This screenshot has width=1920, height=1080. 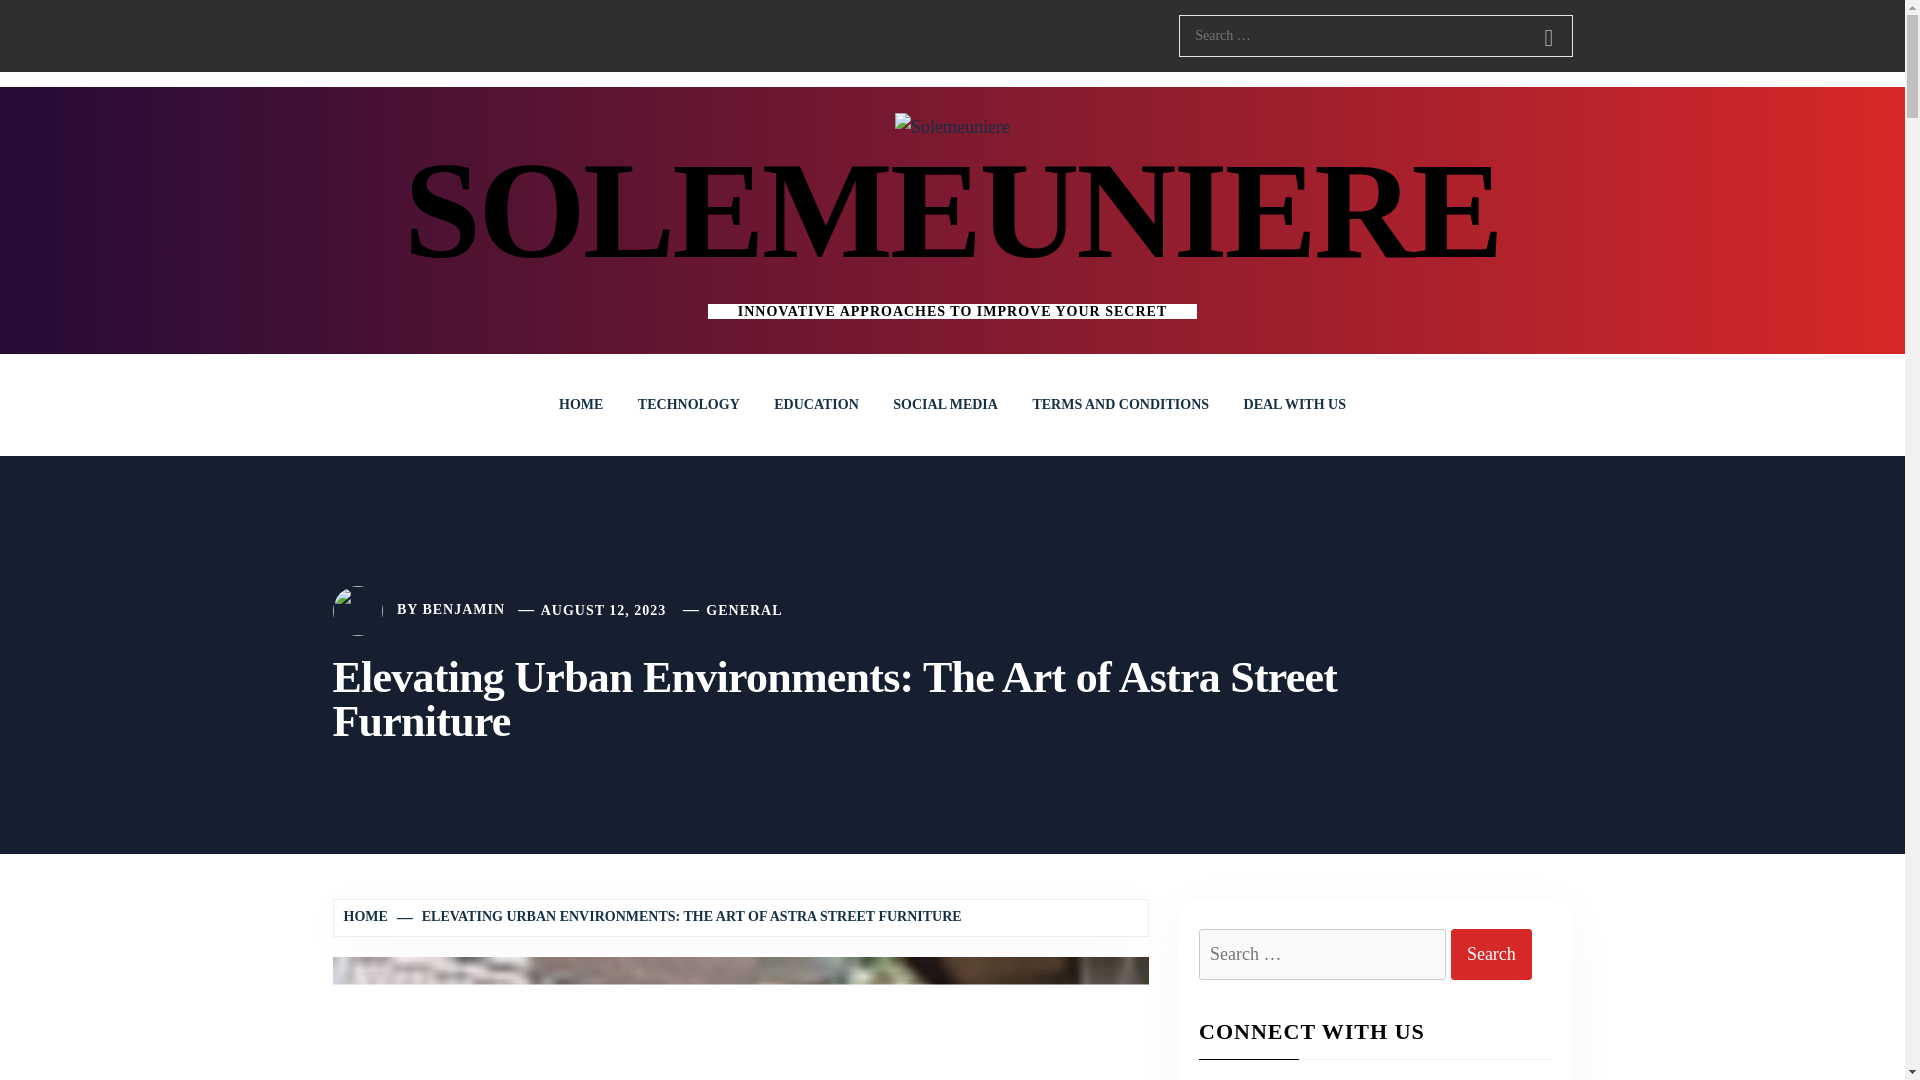 I want to click on BENJAMIN, so click(x=463, y=610).